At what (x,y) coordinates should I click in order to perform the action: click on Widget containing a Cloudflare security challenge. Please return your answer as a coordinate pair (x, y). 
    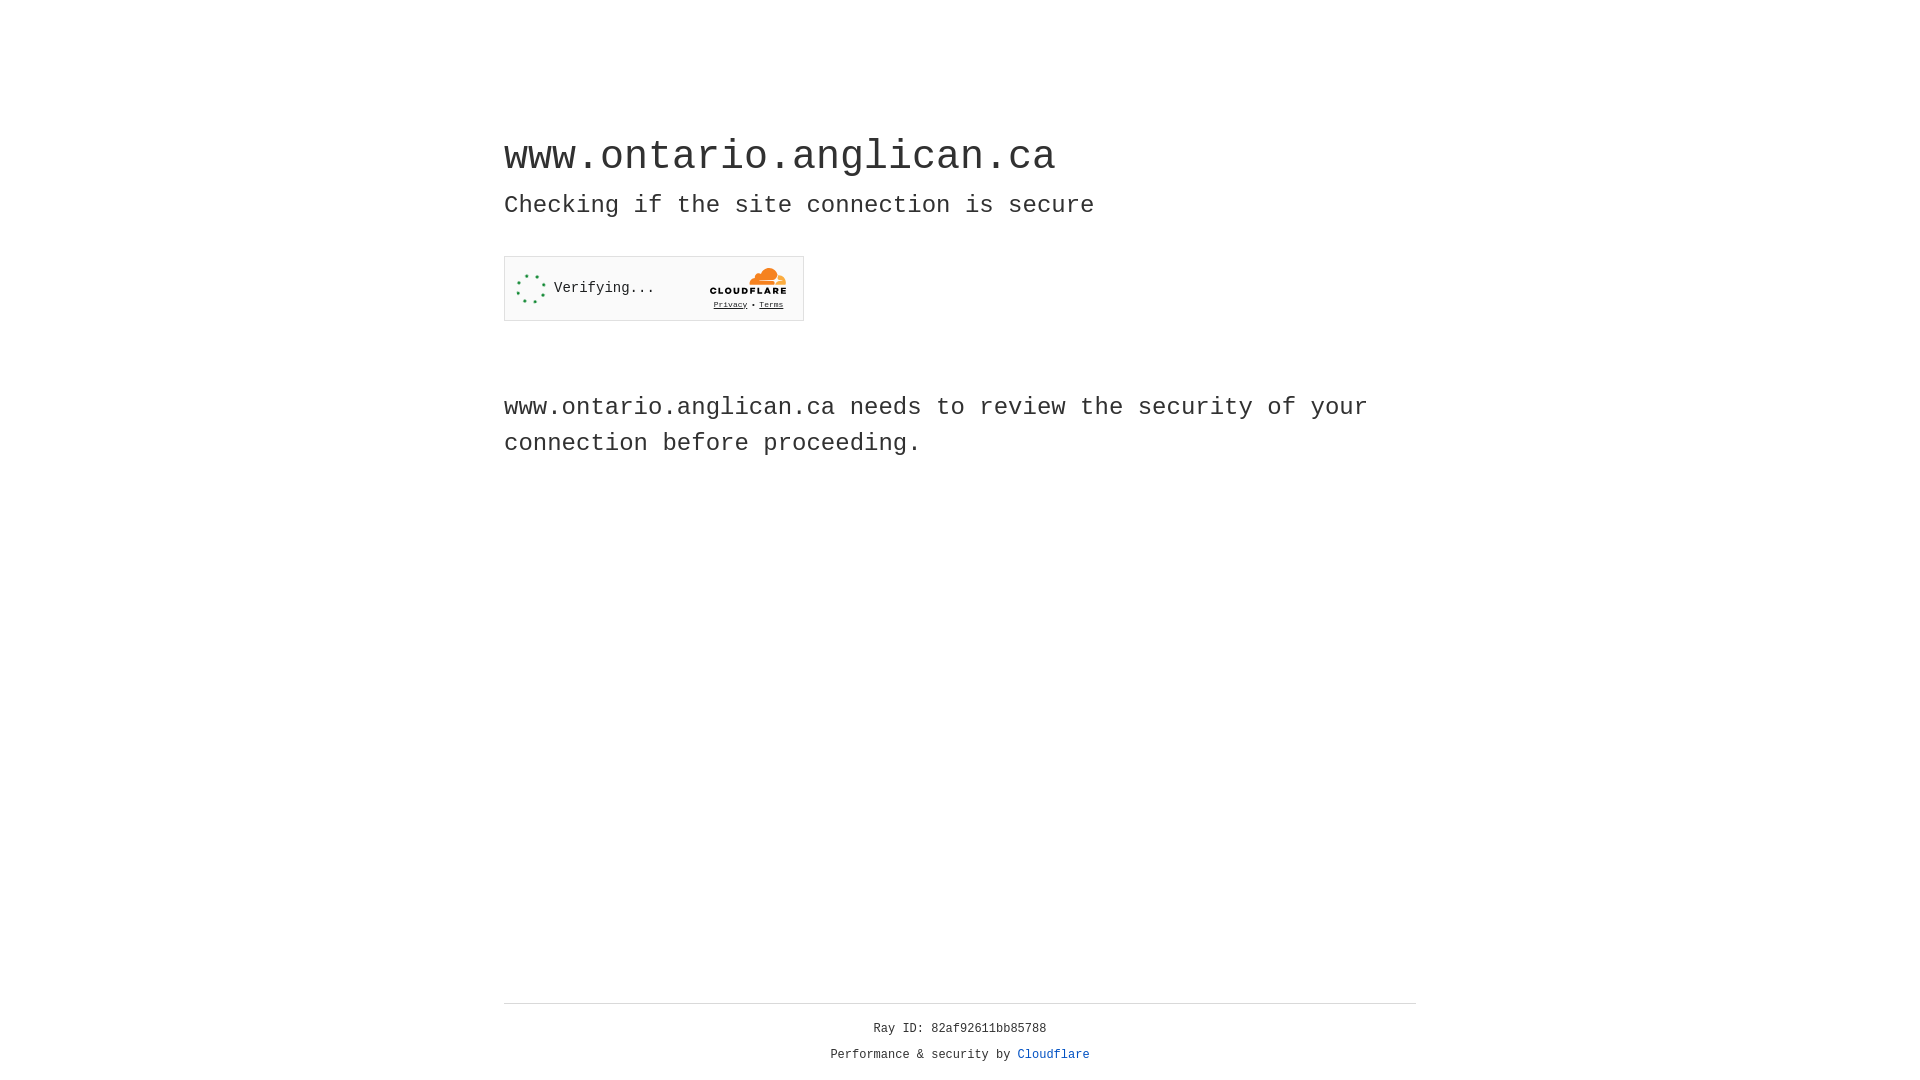
    Looking at the image, I should click on (654, 288).